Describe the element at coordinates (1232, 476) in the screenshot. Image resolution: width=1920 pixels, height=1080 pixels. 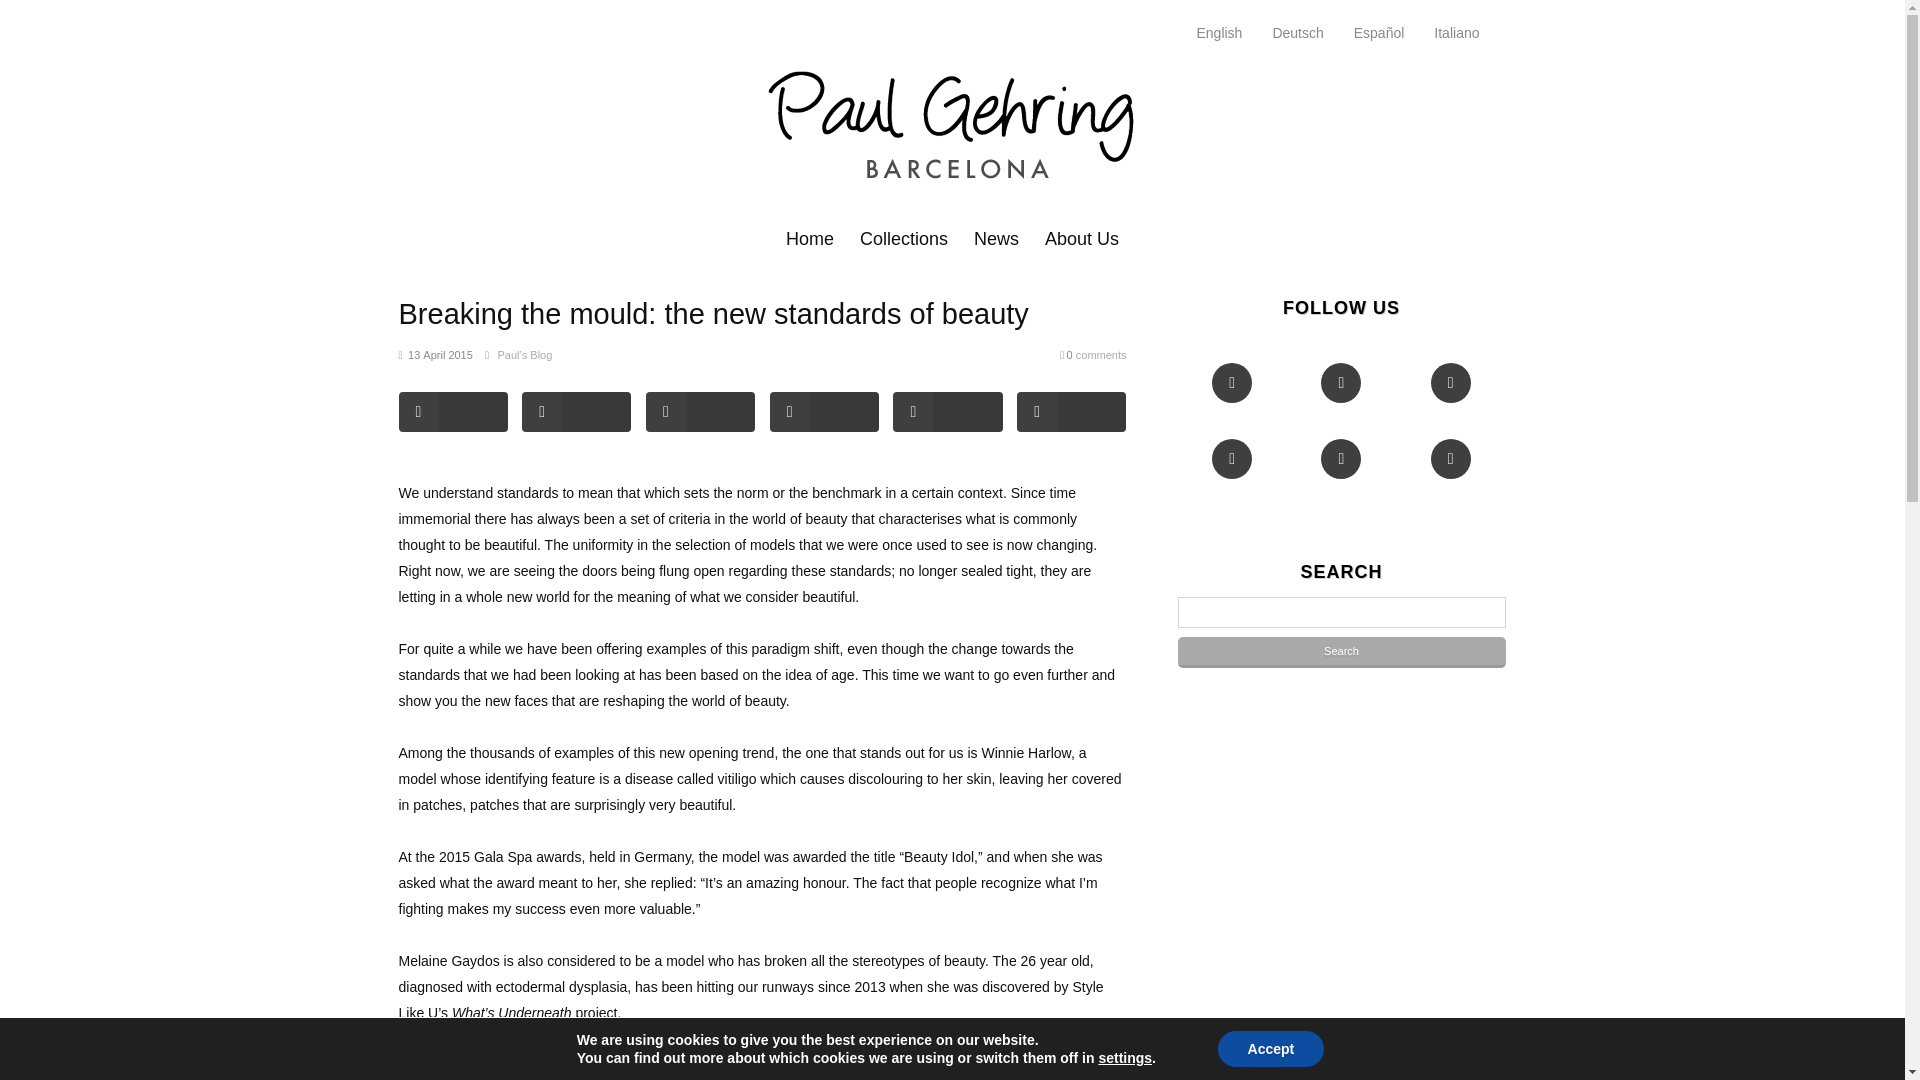
I see `Italiano` at that location.